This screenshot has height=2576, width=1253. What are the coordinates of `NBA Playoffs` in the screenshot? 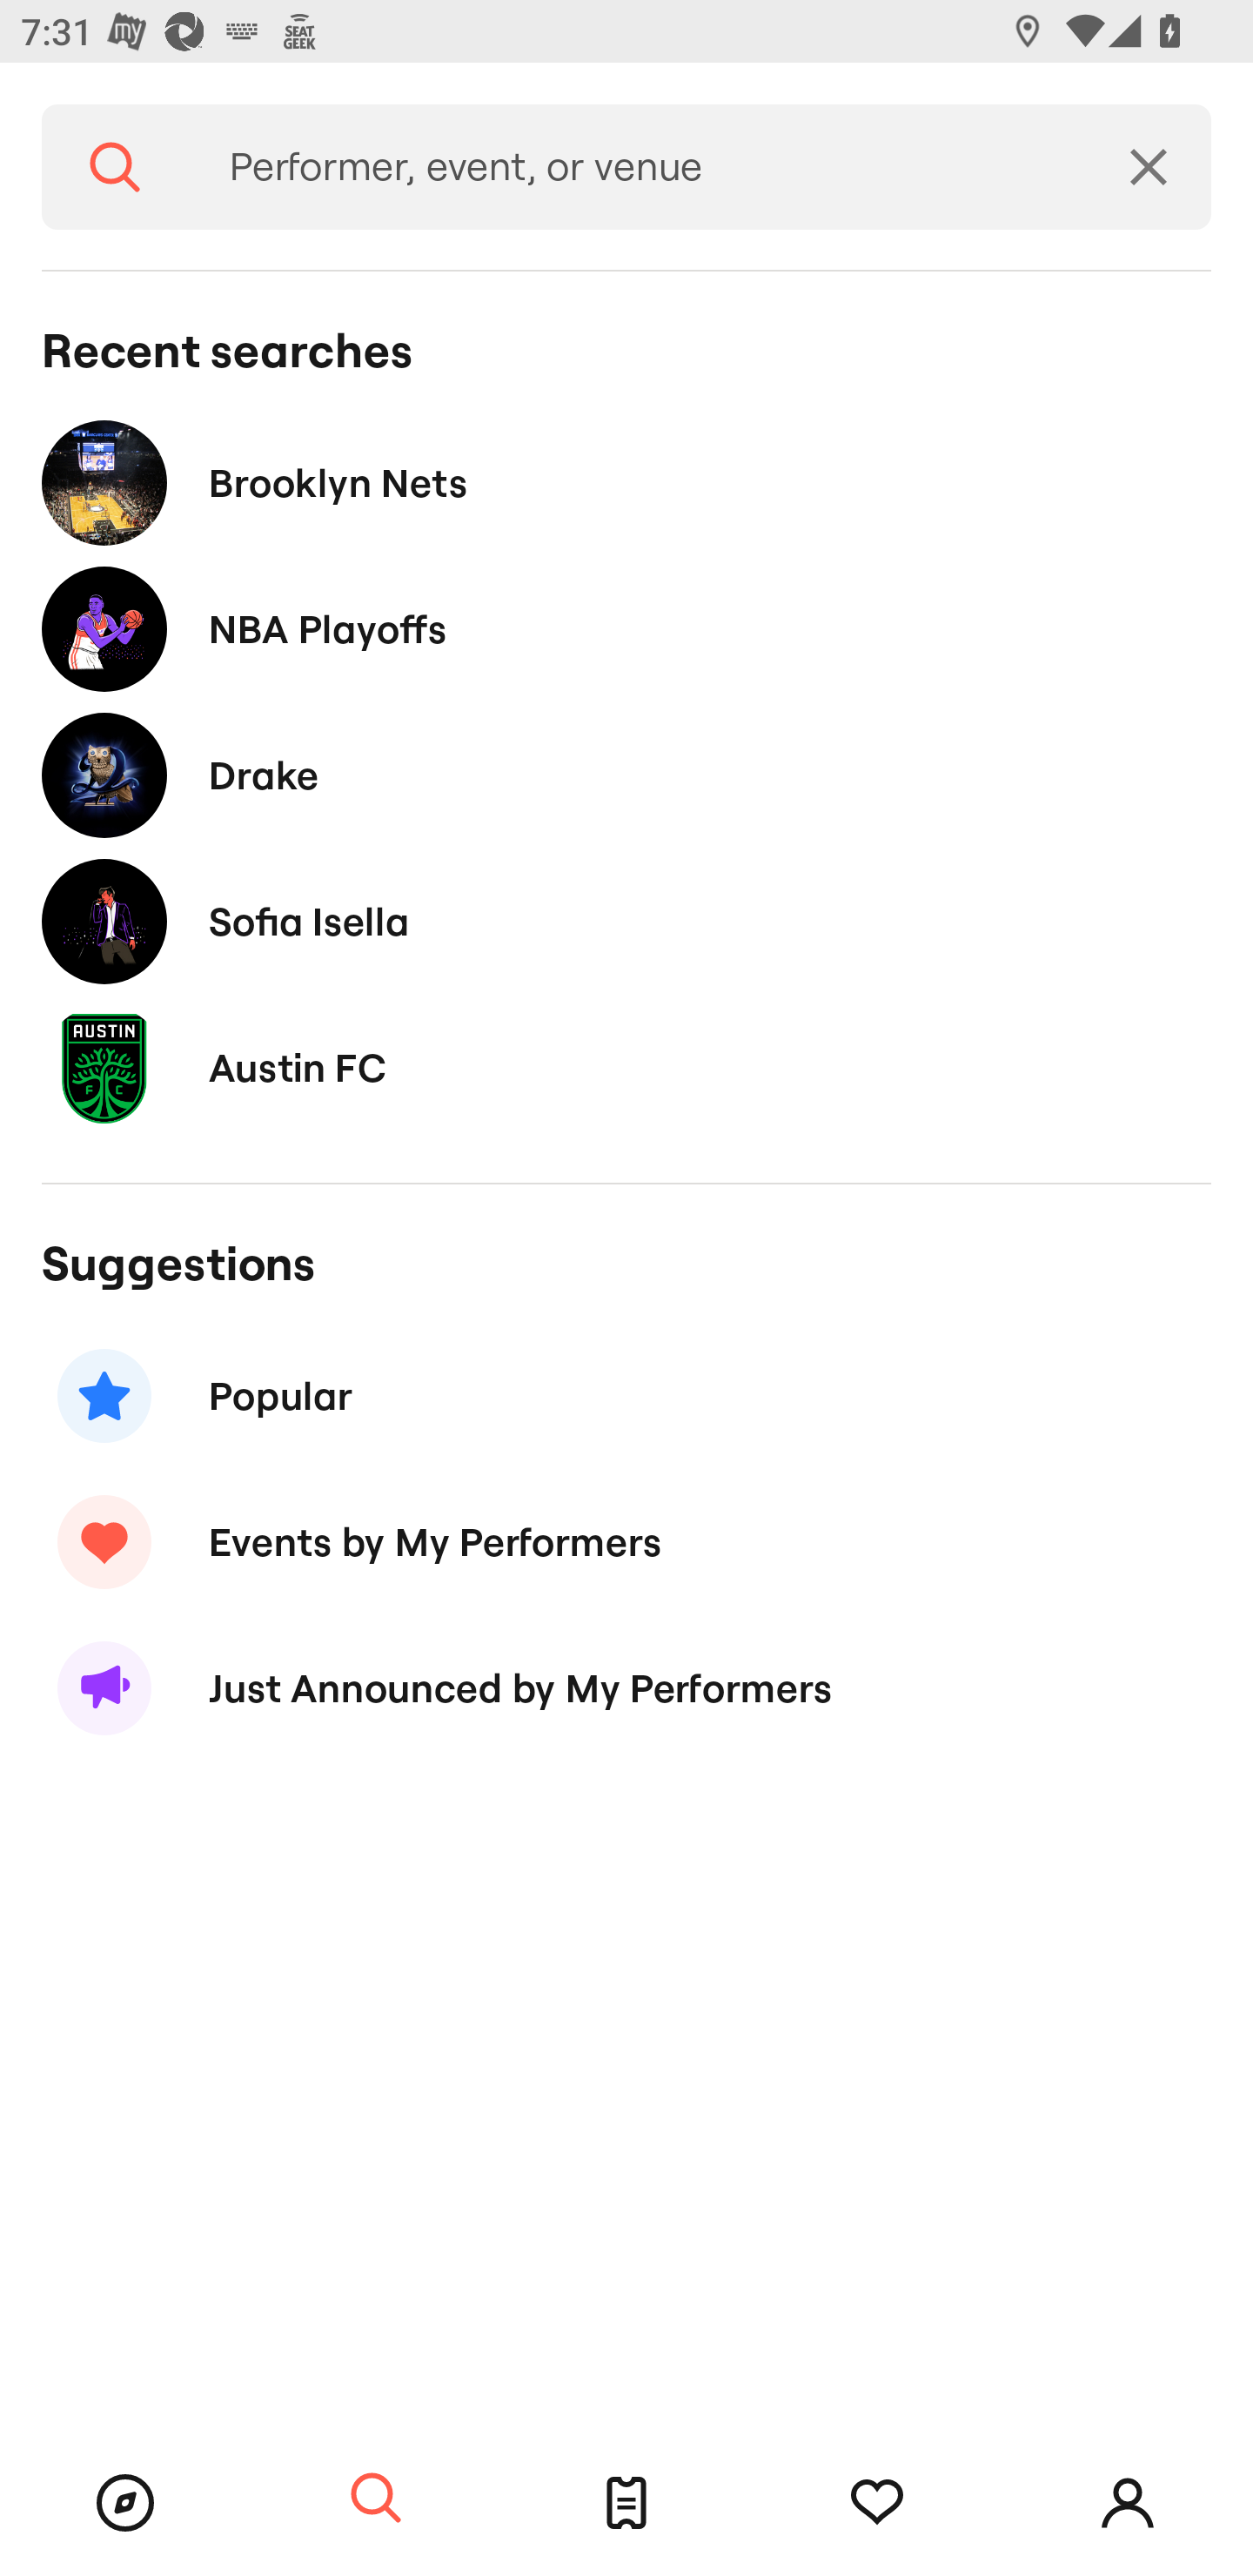 It's located at (626, 630).